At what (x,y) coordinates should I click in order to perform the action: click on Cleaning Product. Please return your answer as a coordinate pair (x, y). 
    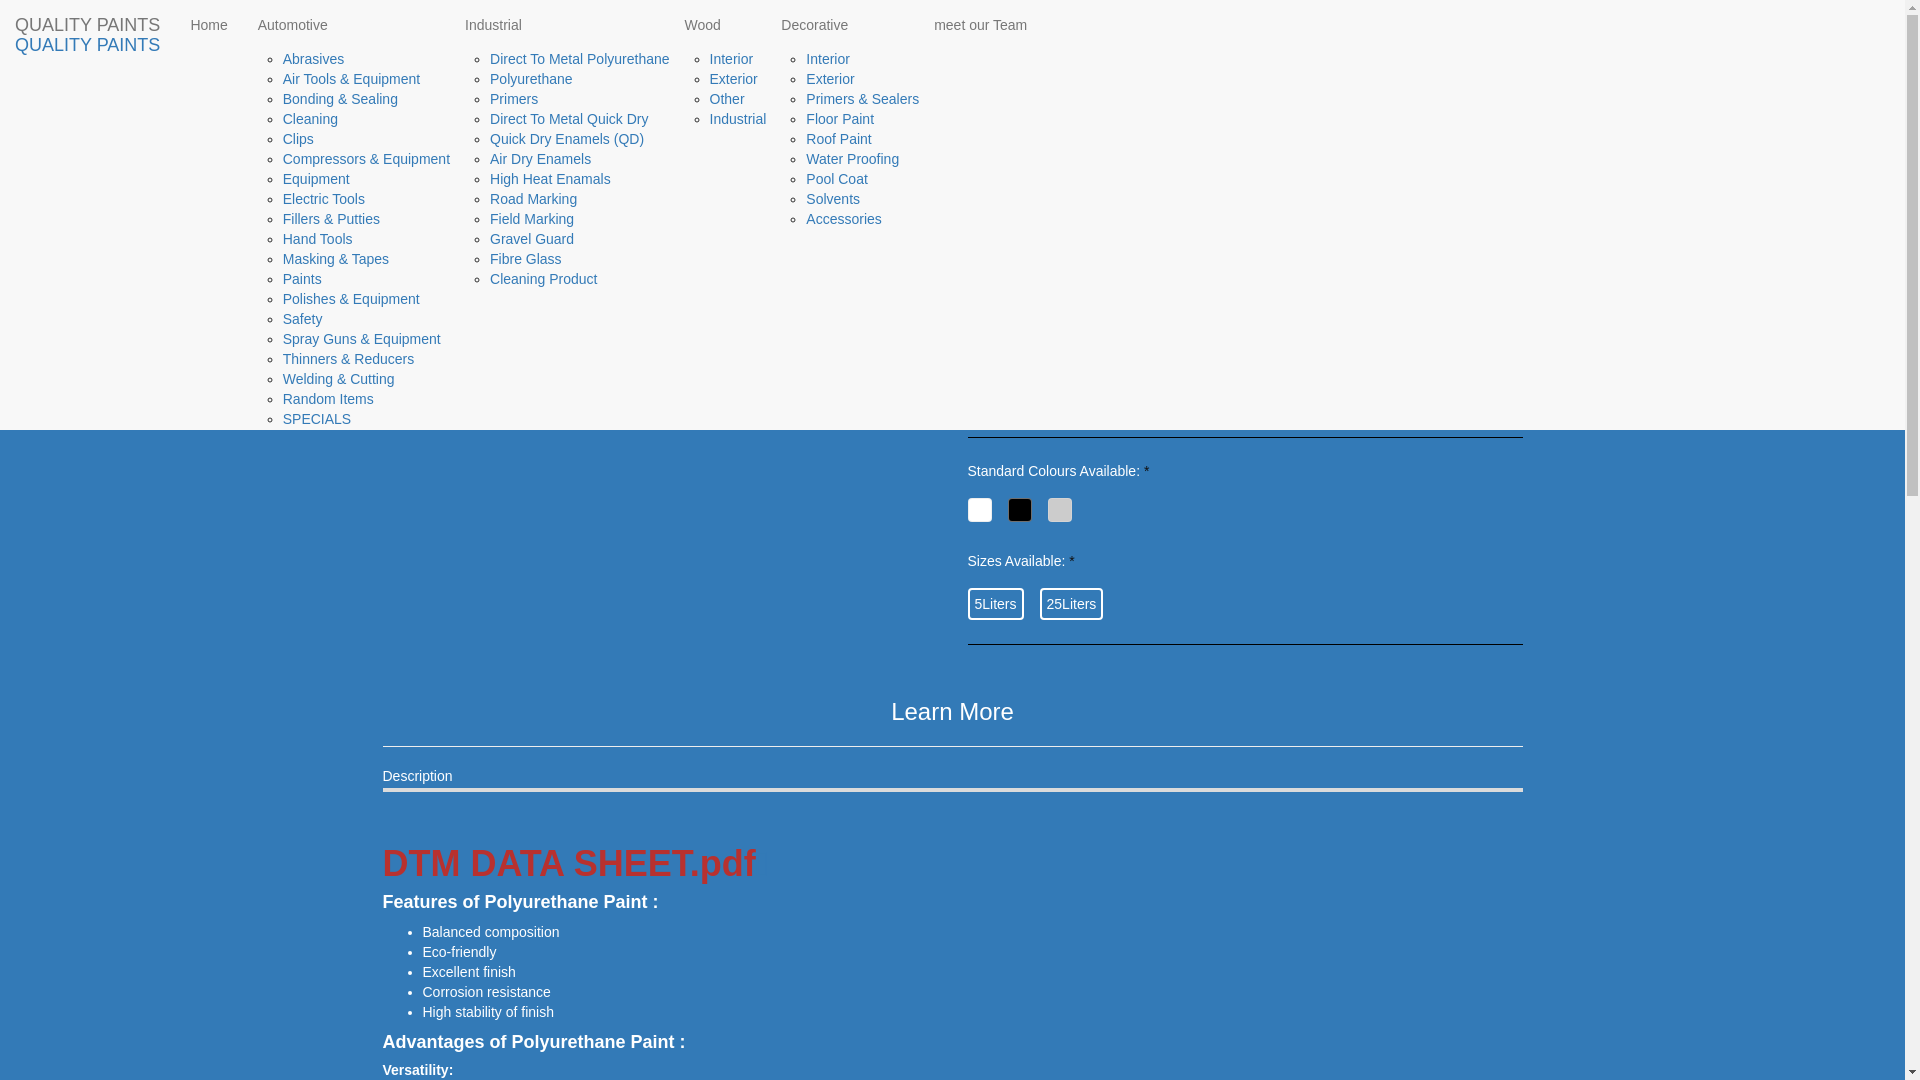
    Looking at the image, I should click on (543, 279).